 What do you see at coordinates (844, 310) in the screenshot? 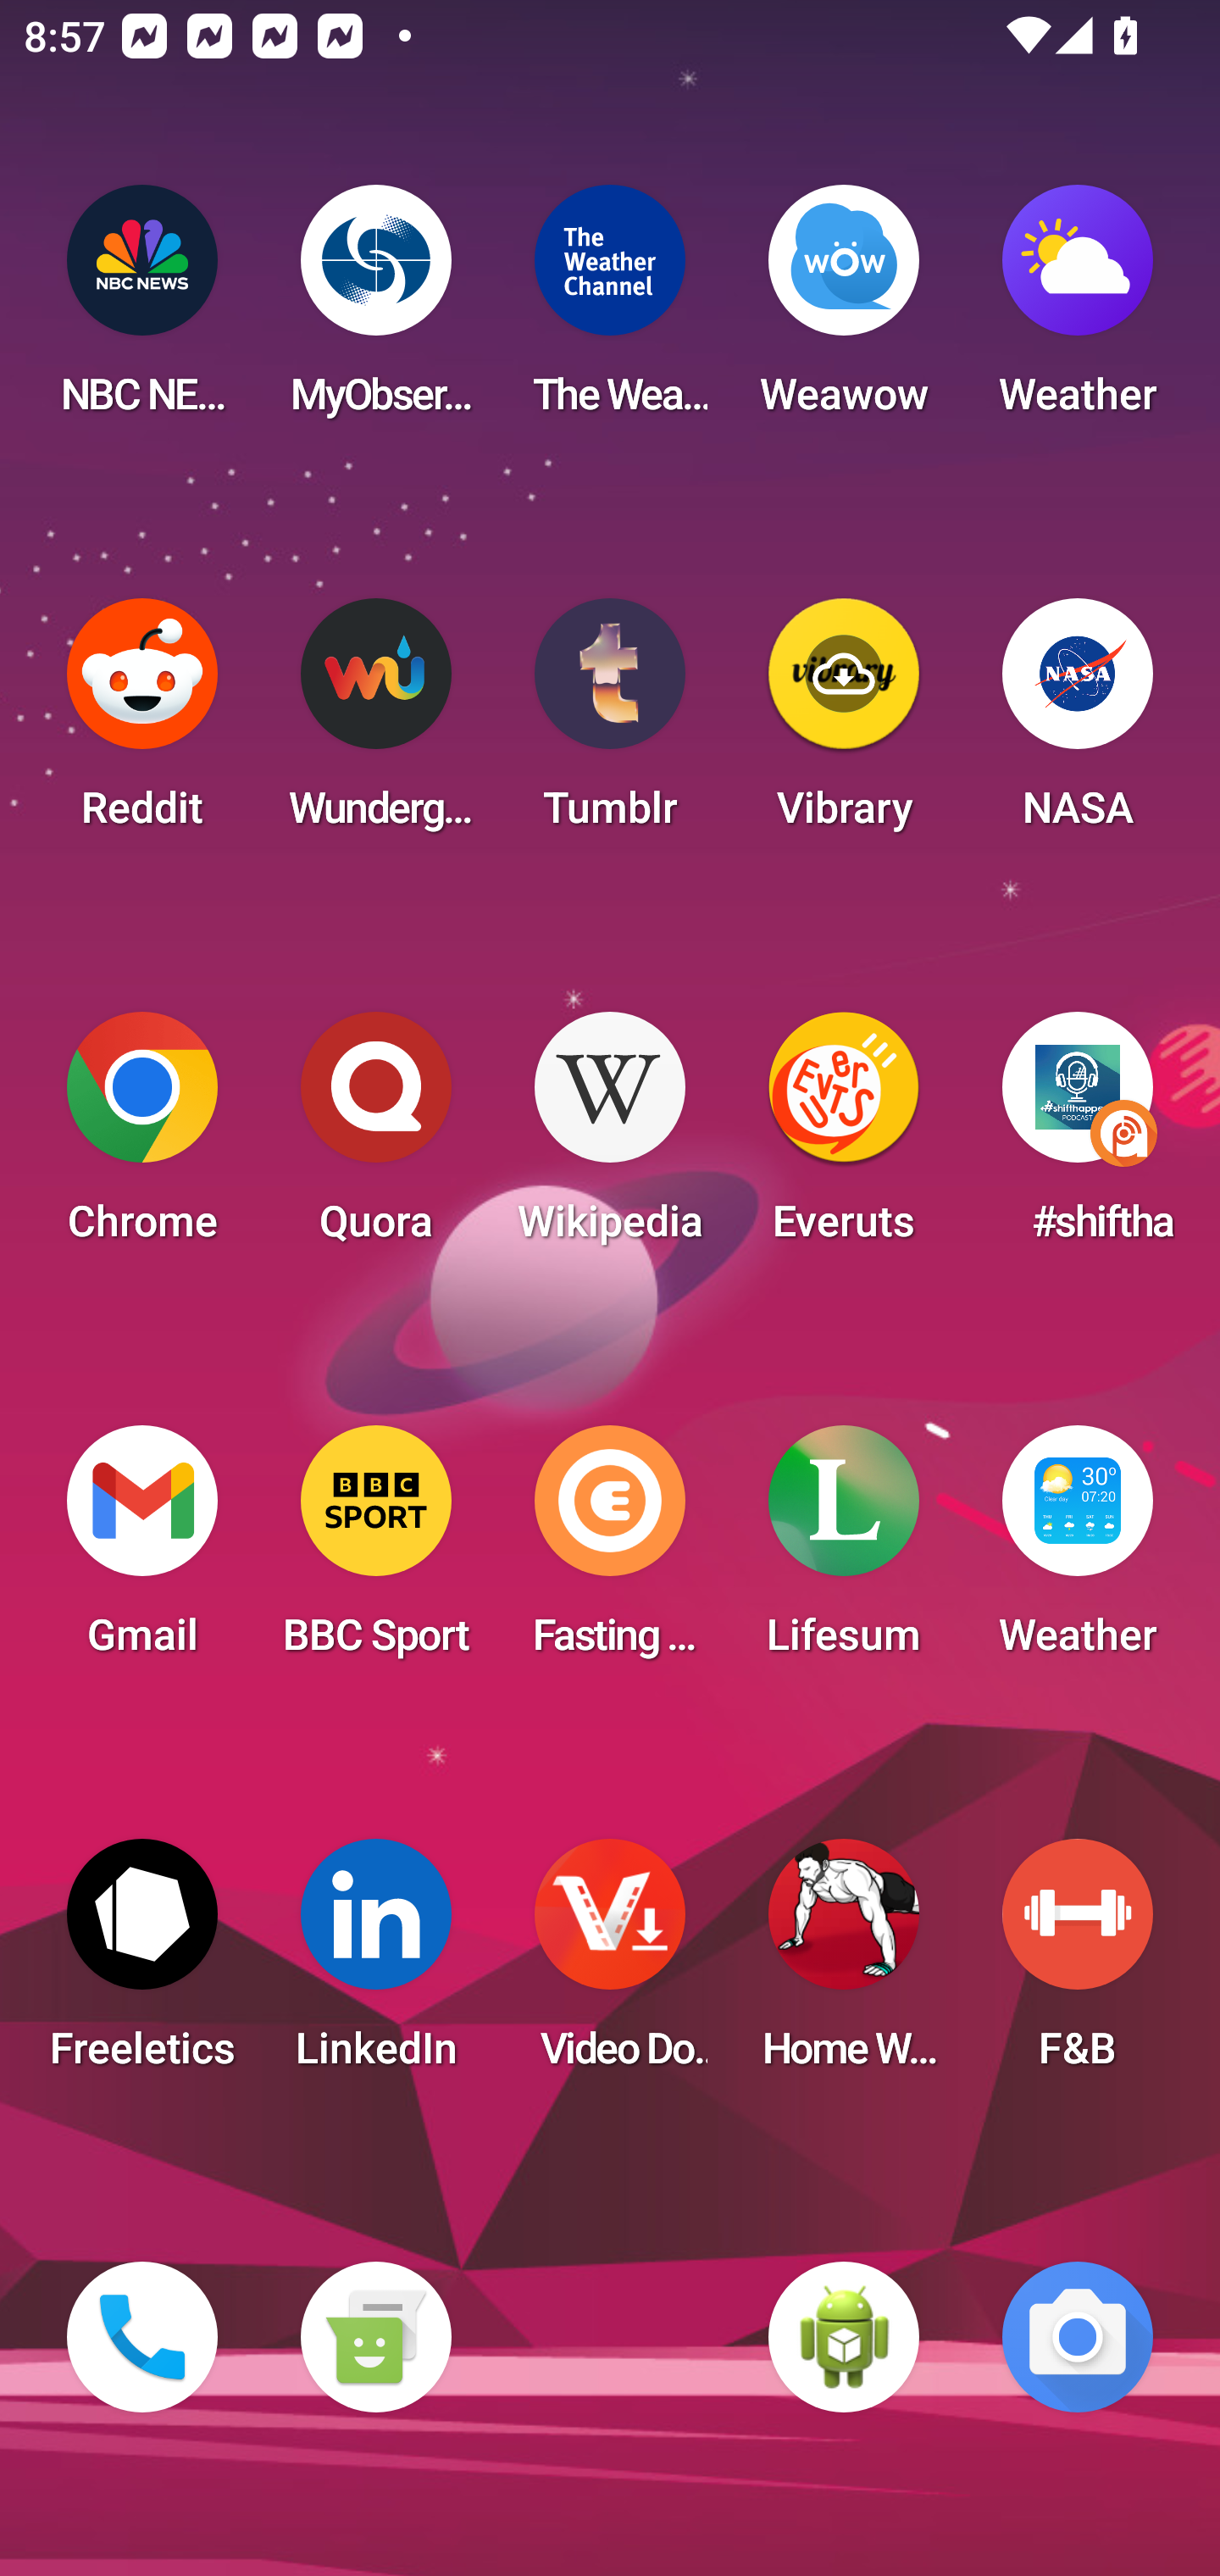
I see `Weawow` at bounding box center [844, 310].